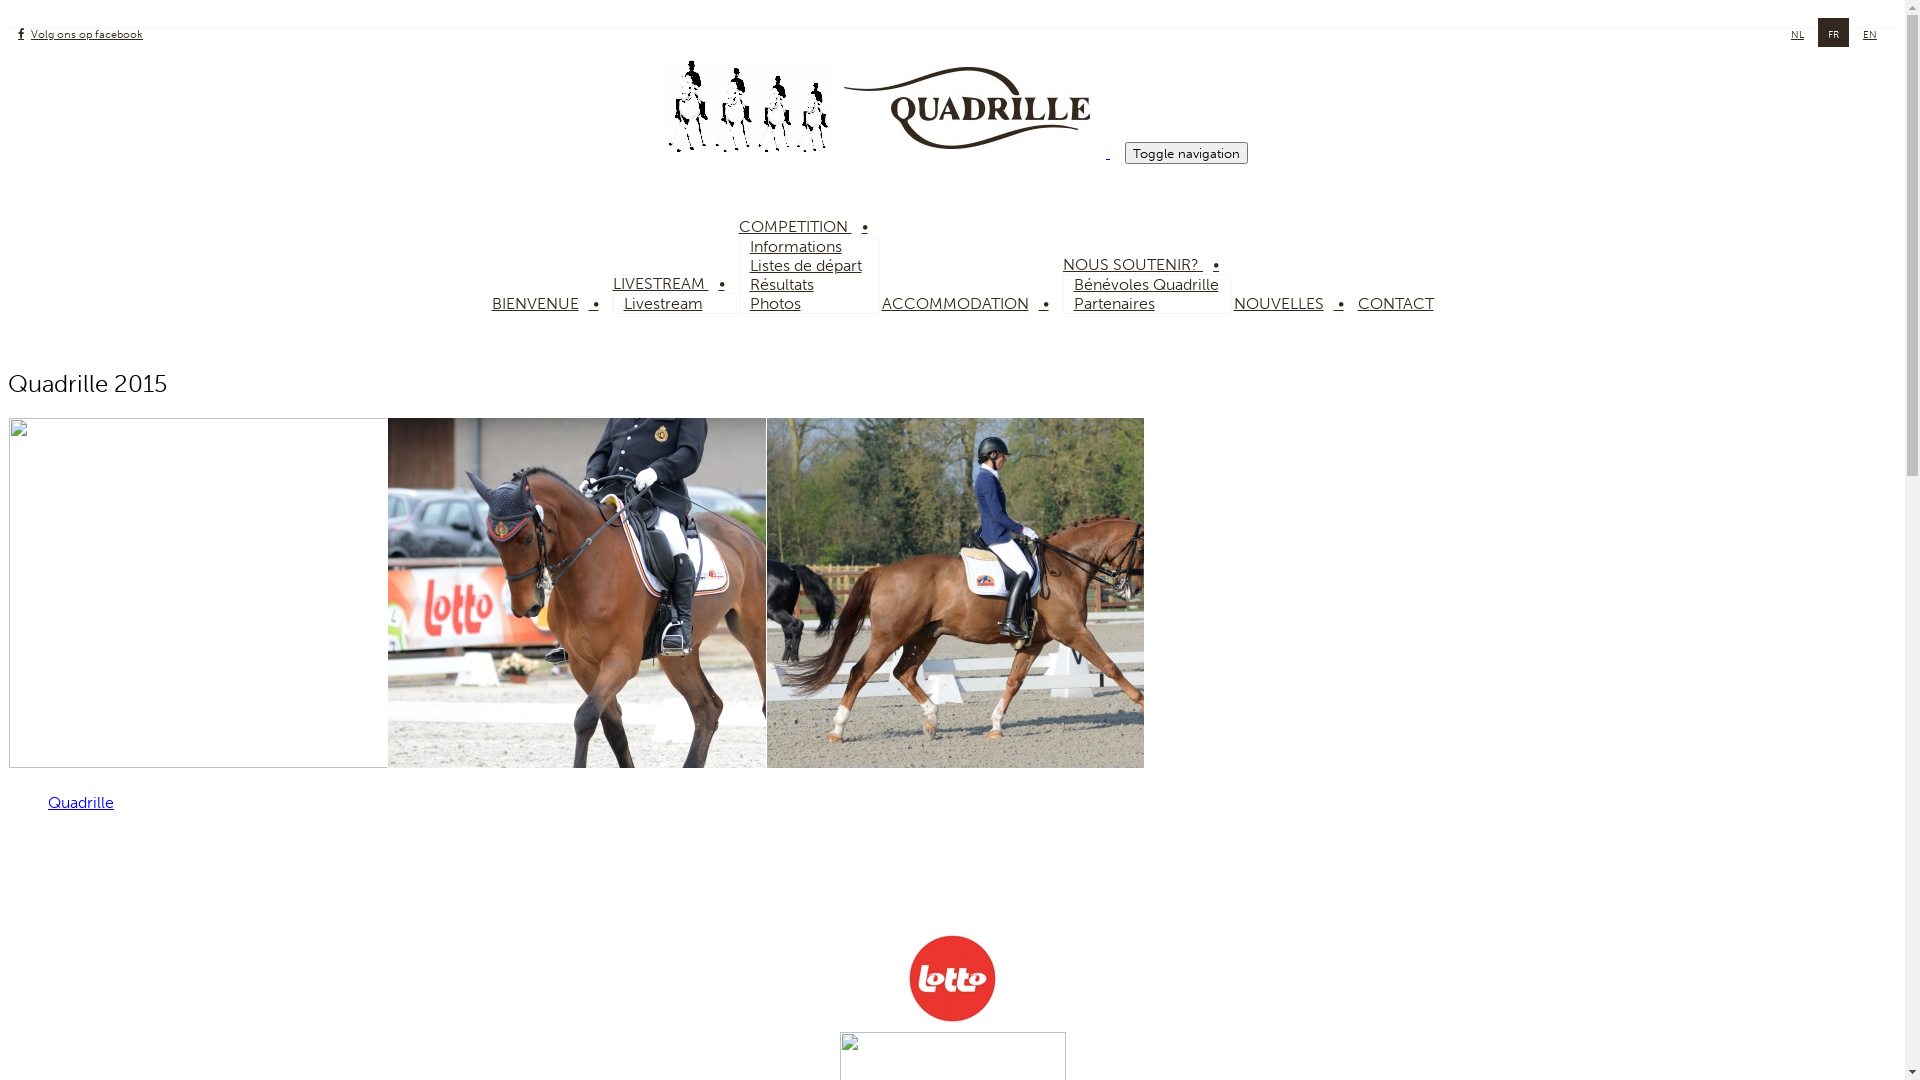 Image resolution: width=1920 pixels, height=1080 pixels. Describe the element at coordinates (1406, 304) in the screenshot. I see `CONTACT` at that location.